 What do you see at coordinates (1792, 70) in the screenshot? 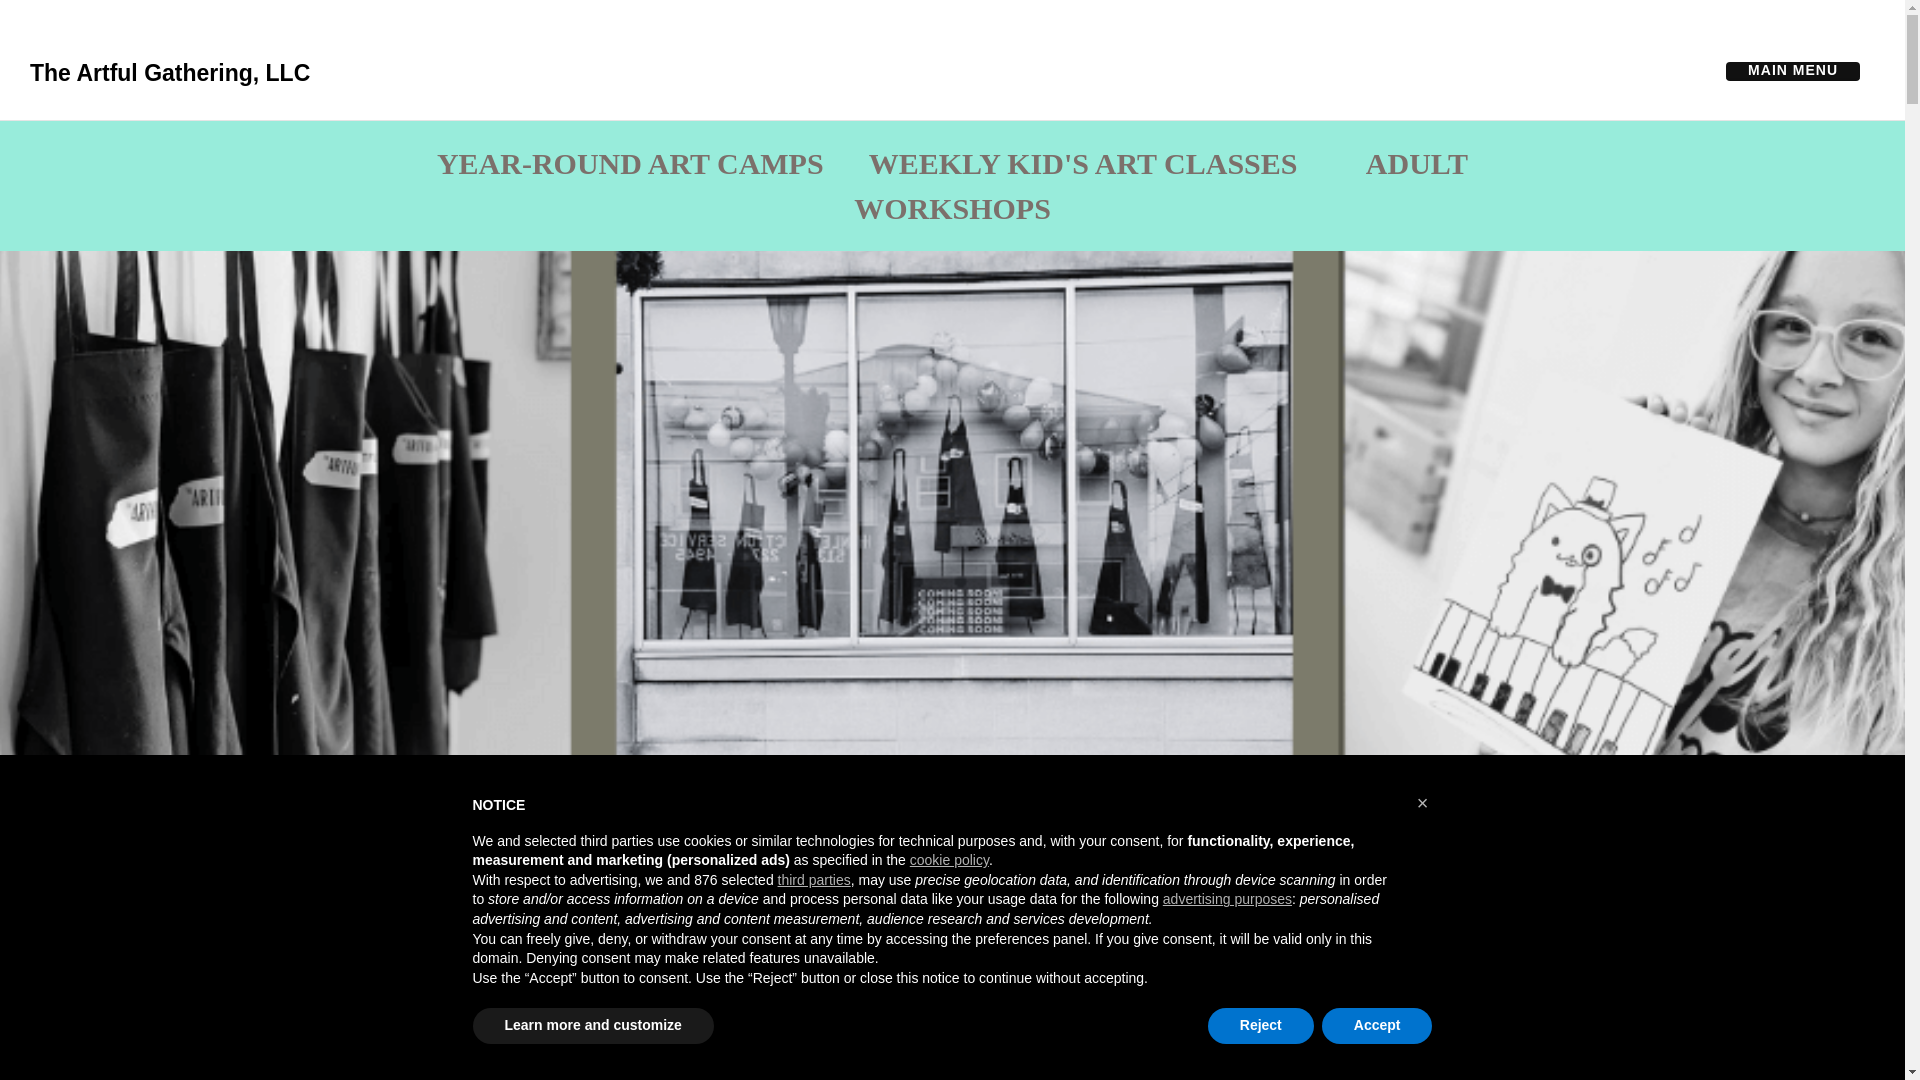
I see `MAIN MENU` at bounding box center [1792, 70].